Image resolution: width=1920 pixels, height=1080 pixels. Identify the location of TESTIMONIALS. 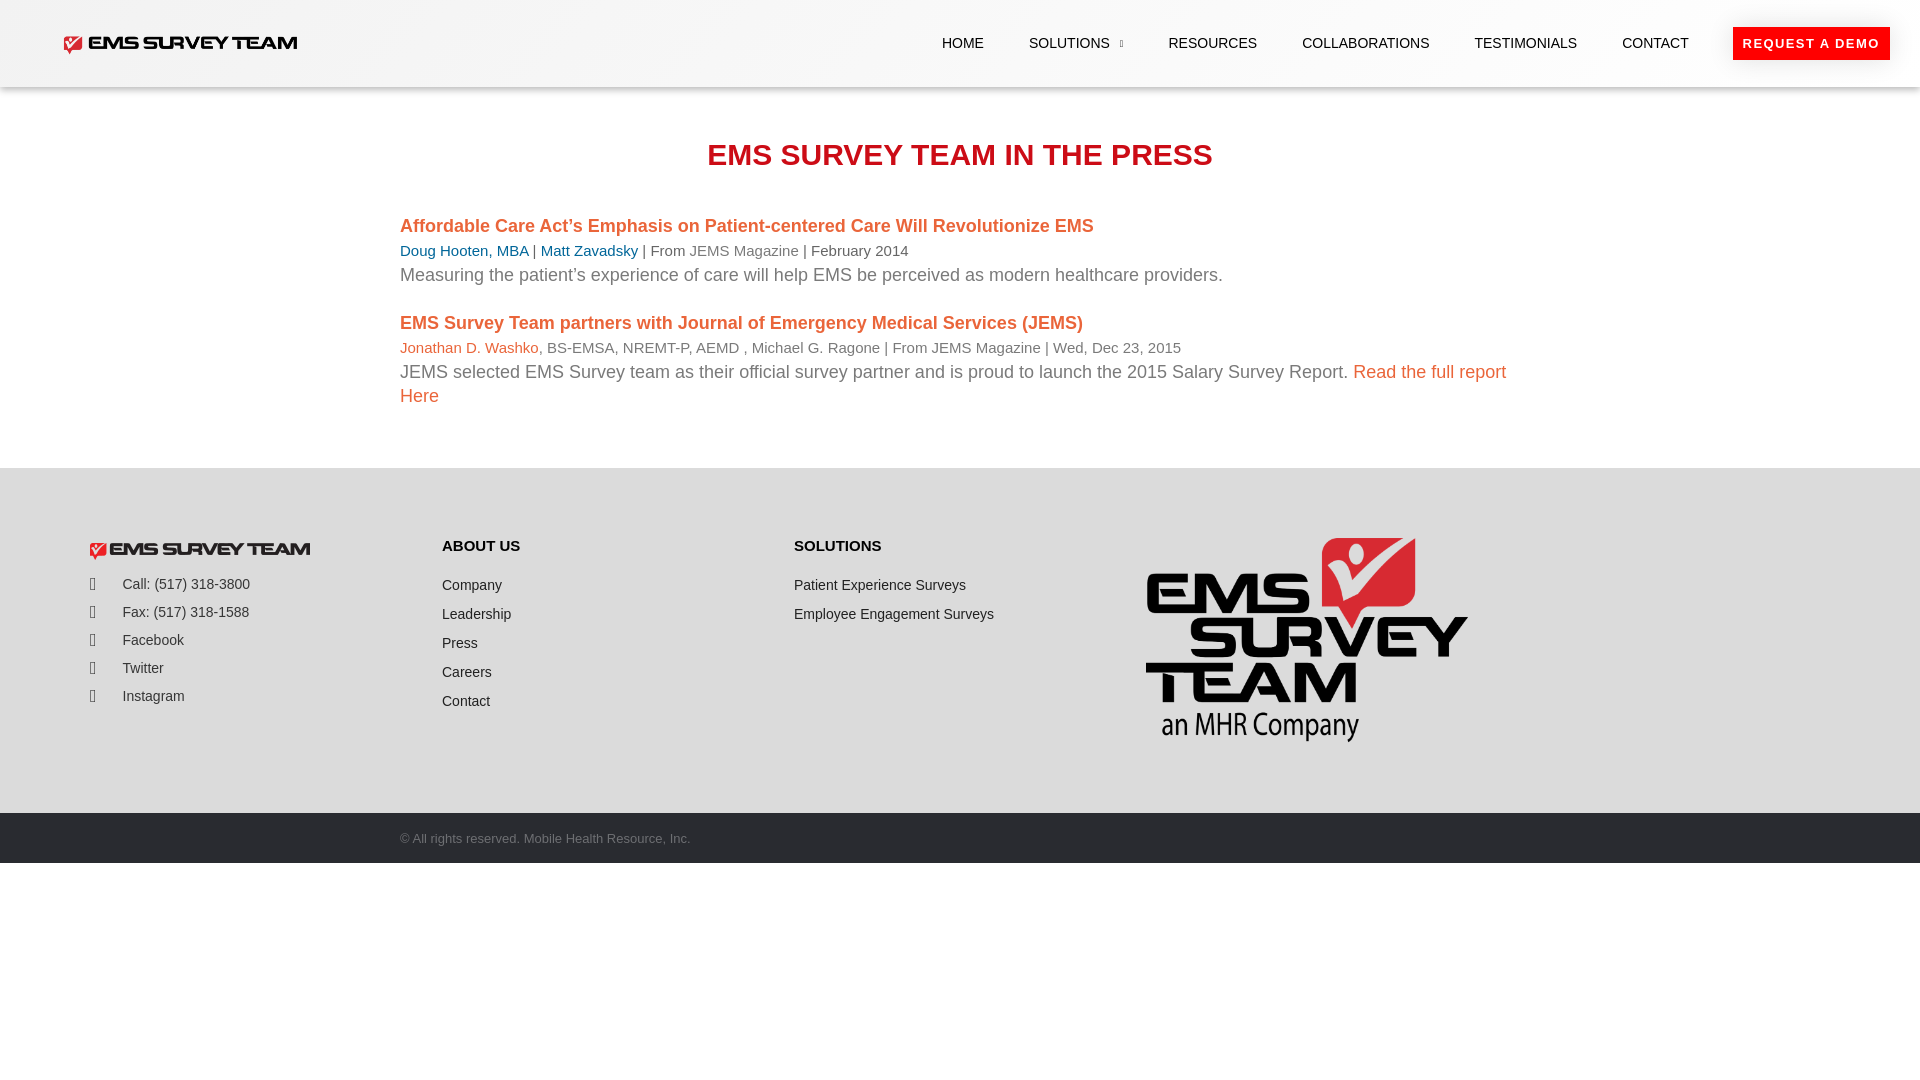
(1525, 42).